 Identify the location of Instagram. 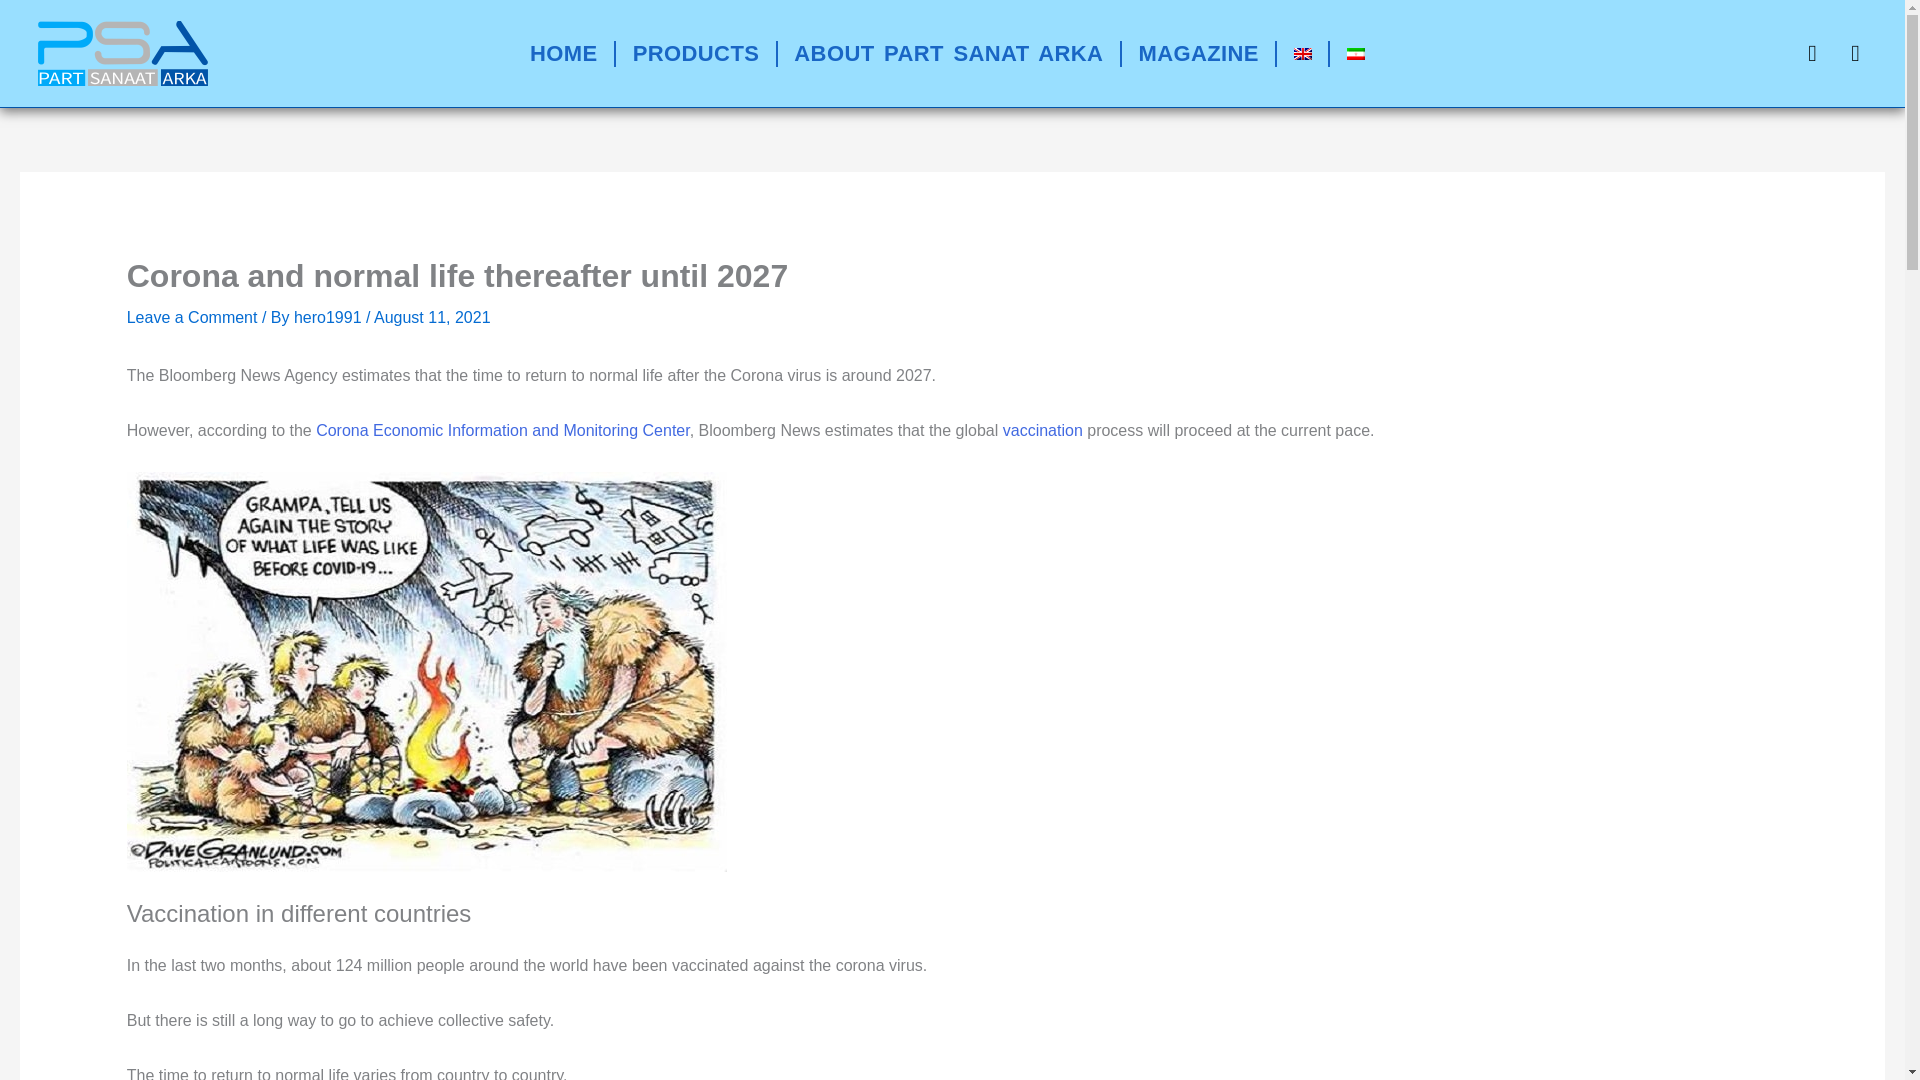
(1812, 53).